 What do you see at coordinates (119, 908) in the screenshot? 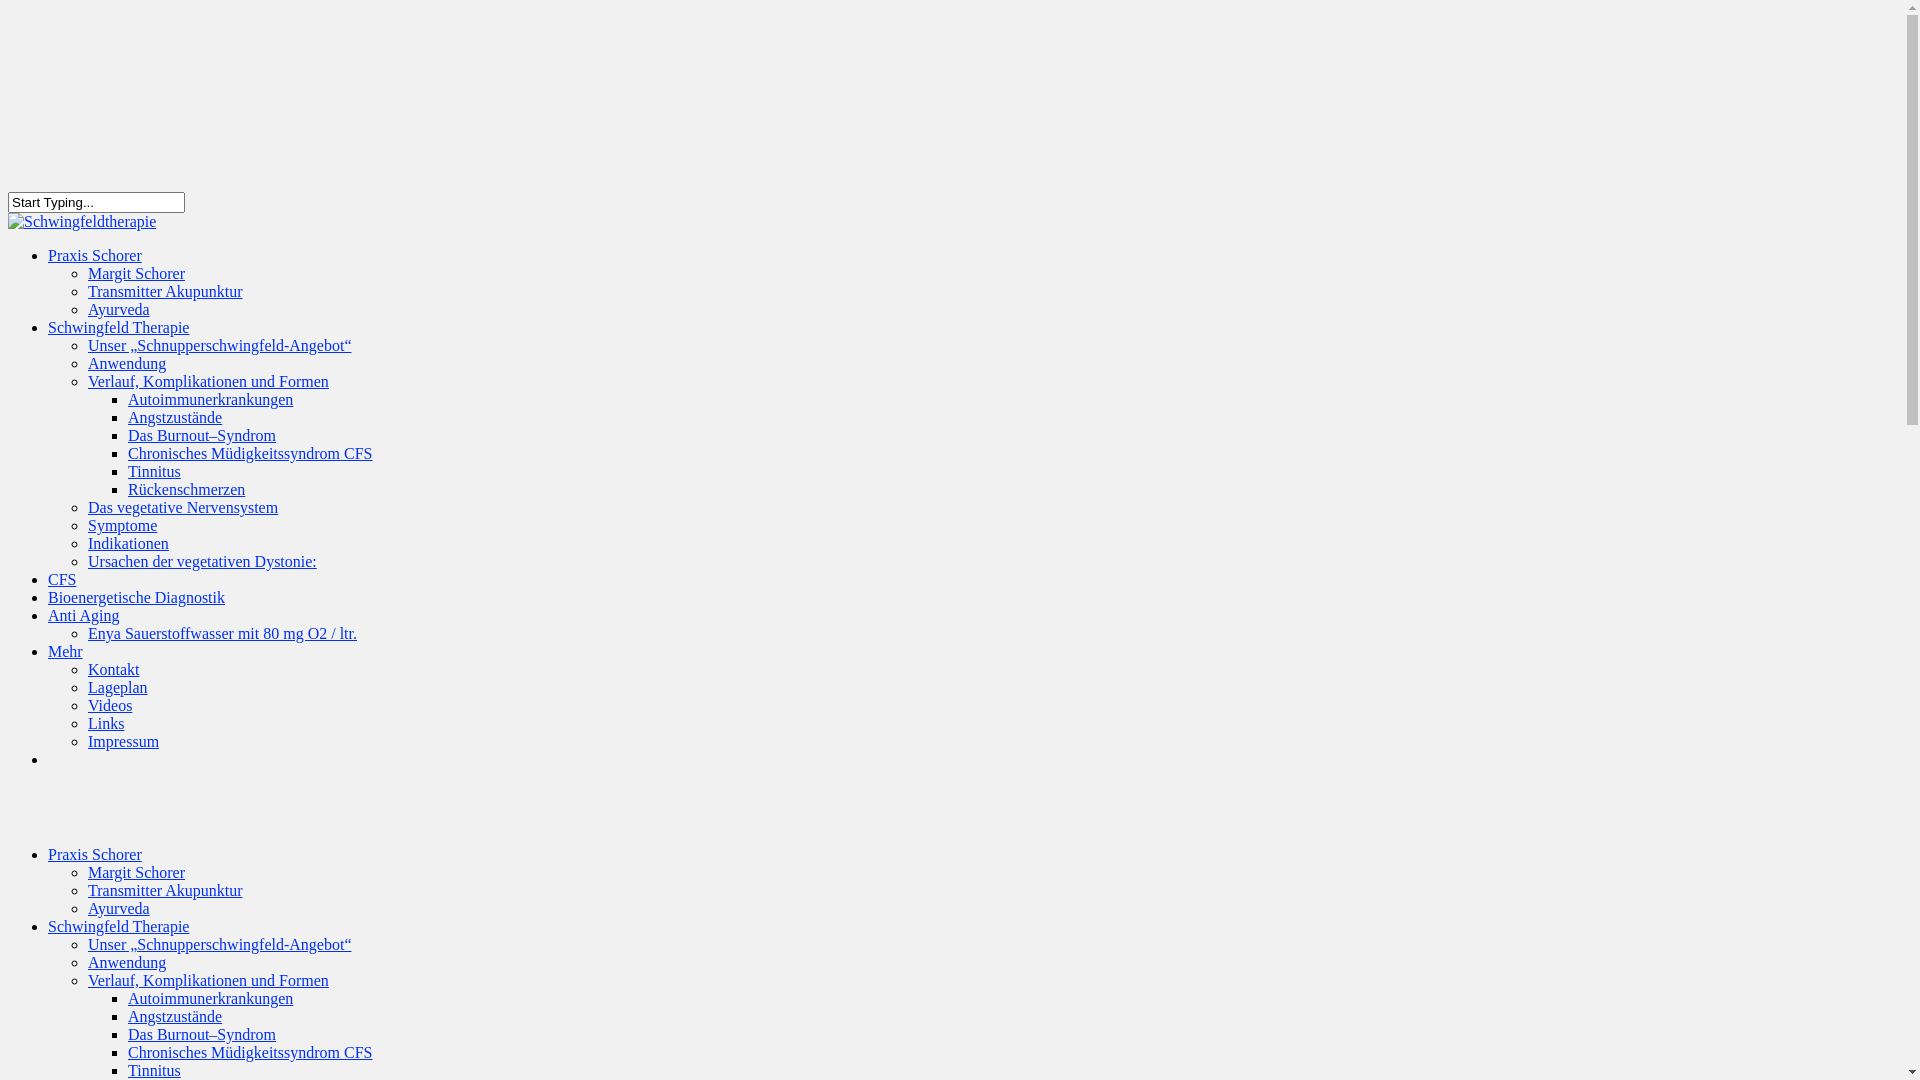
I see `Ayurveda` at bounding box center [119, 908].